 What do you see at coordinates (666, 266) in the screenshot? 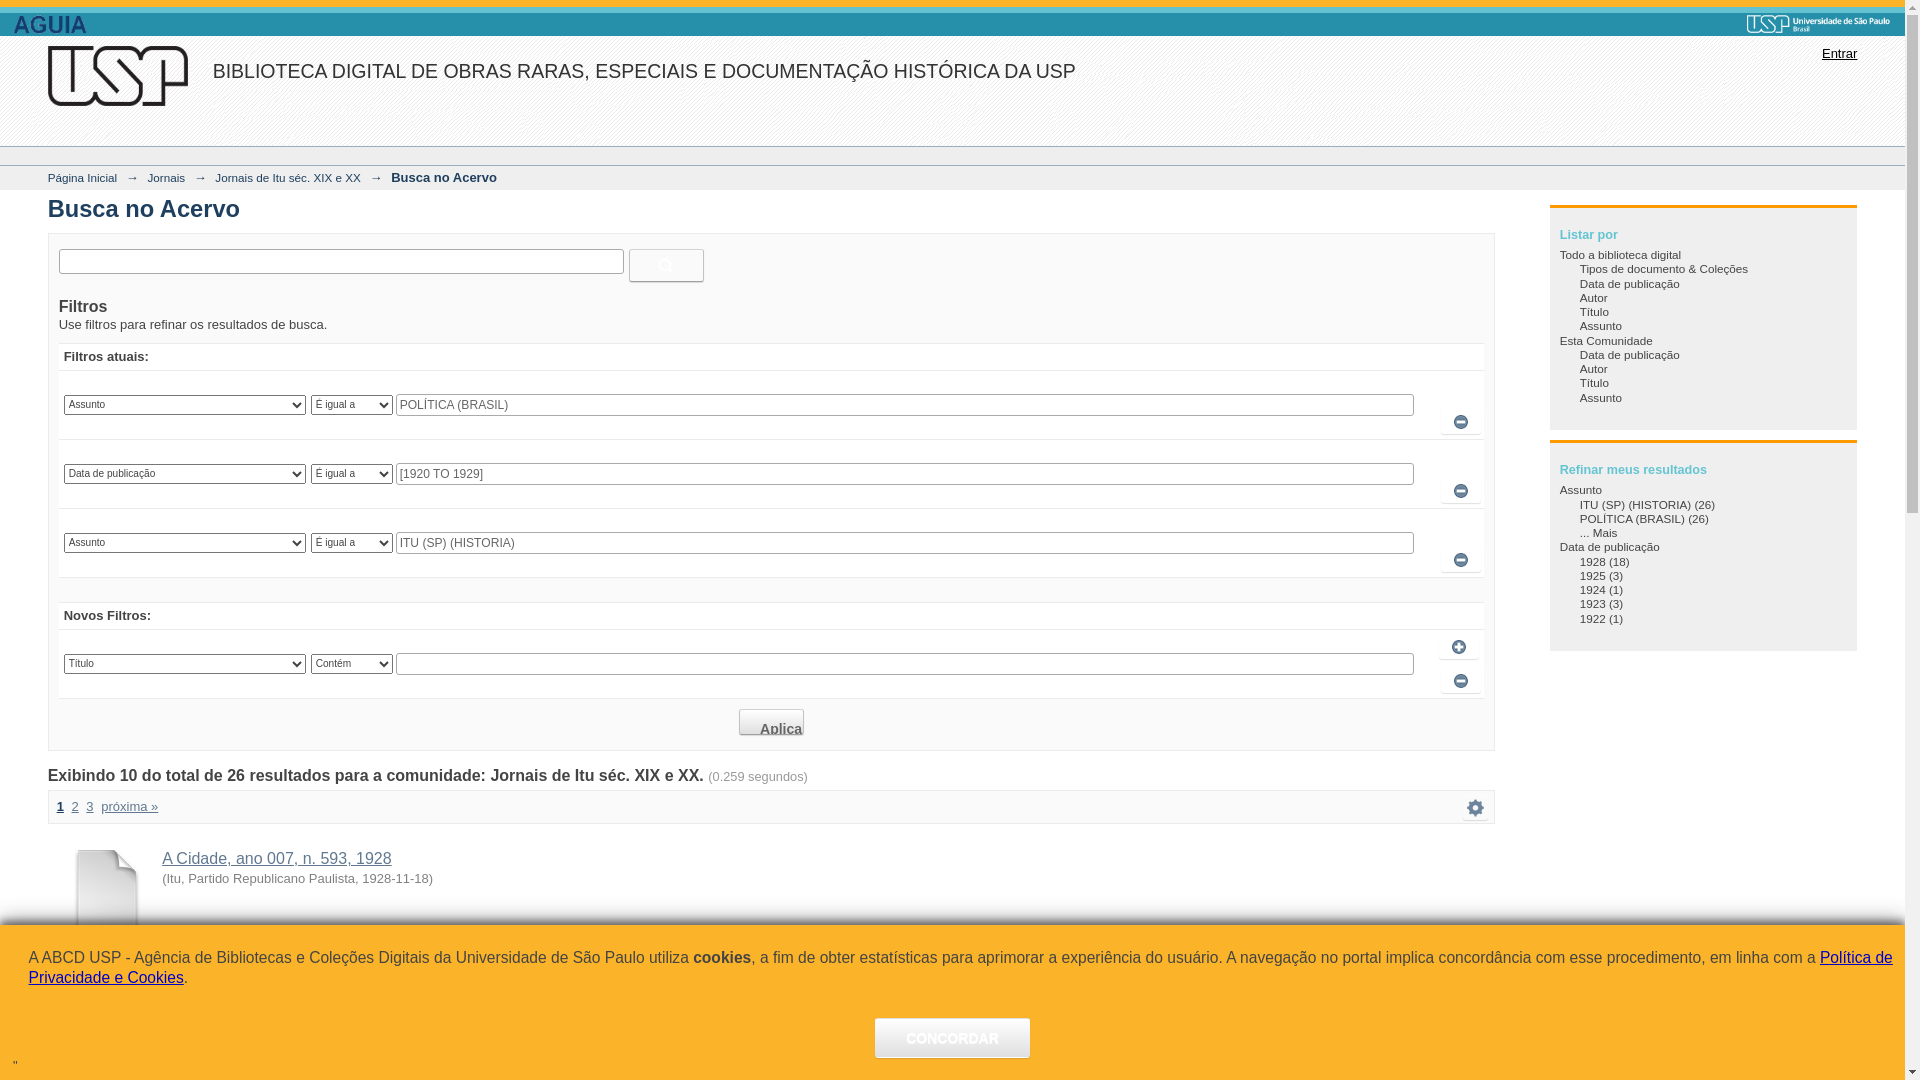
I see `Buscar` at bounding box center [666, 266].